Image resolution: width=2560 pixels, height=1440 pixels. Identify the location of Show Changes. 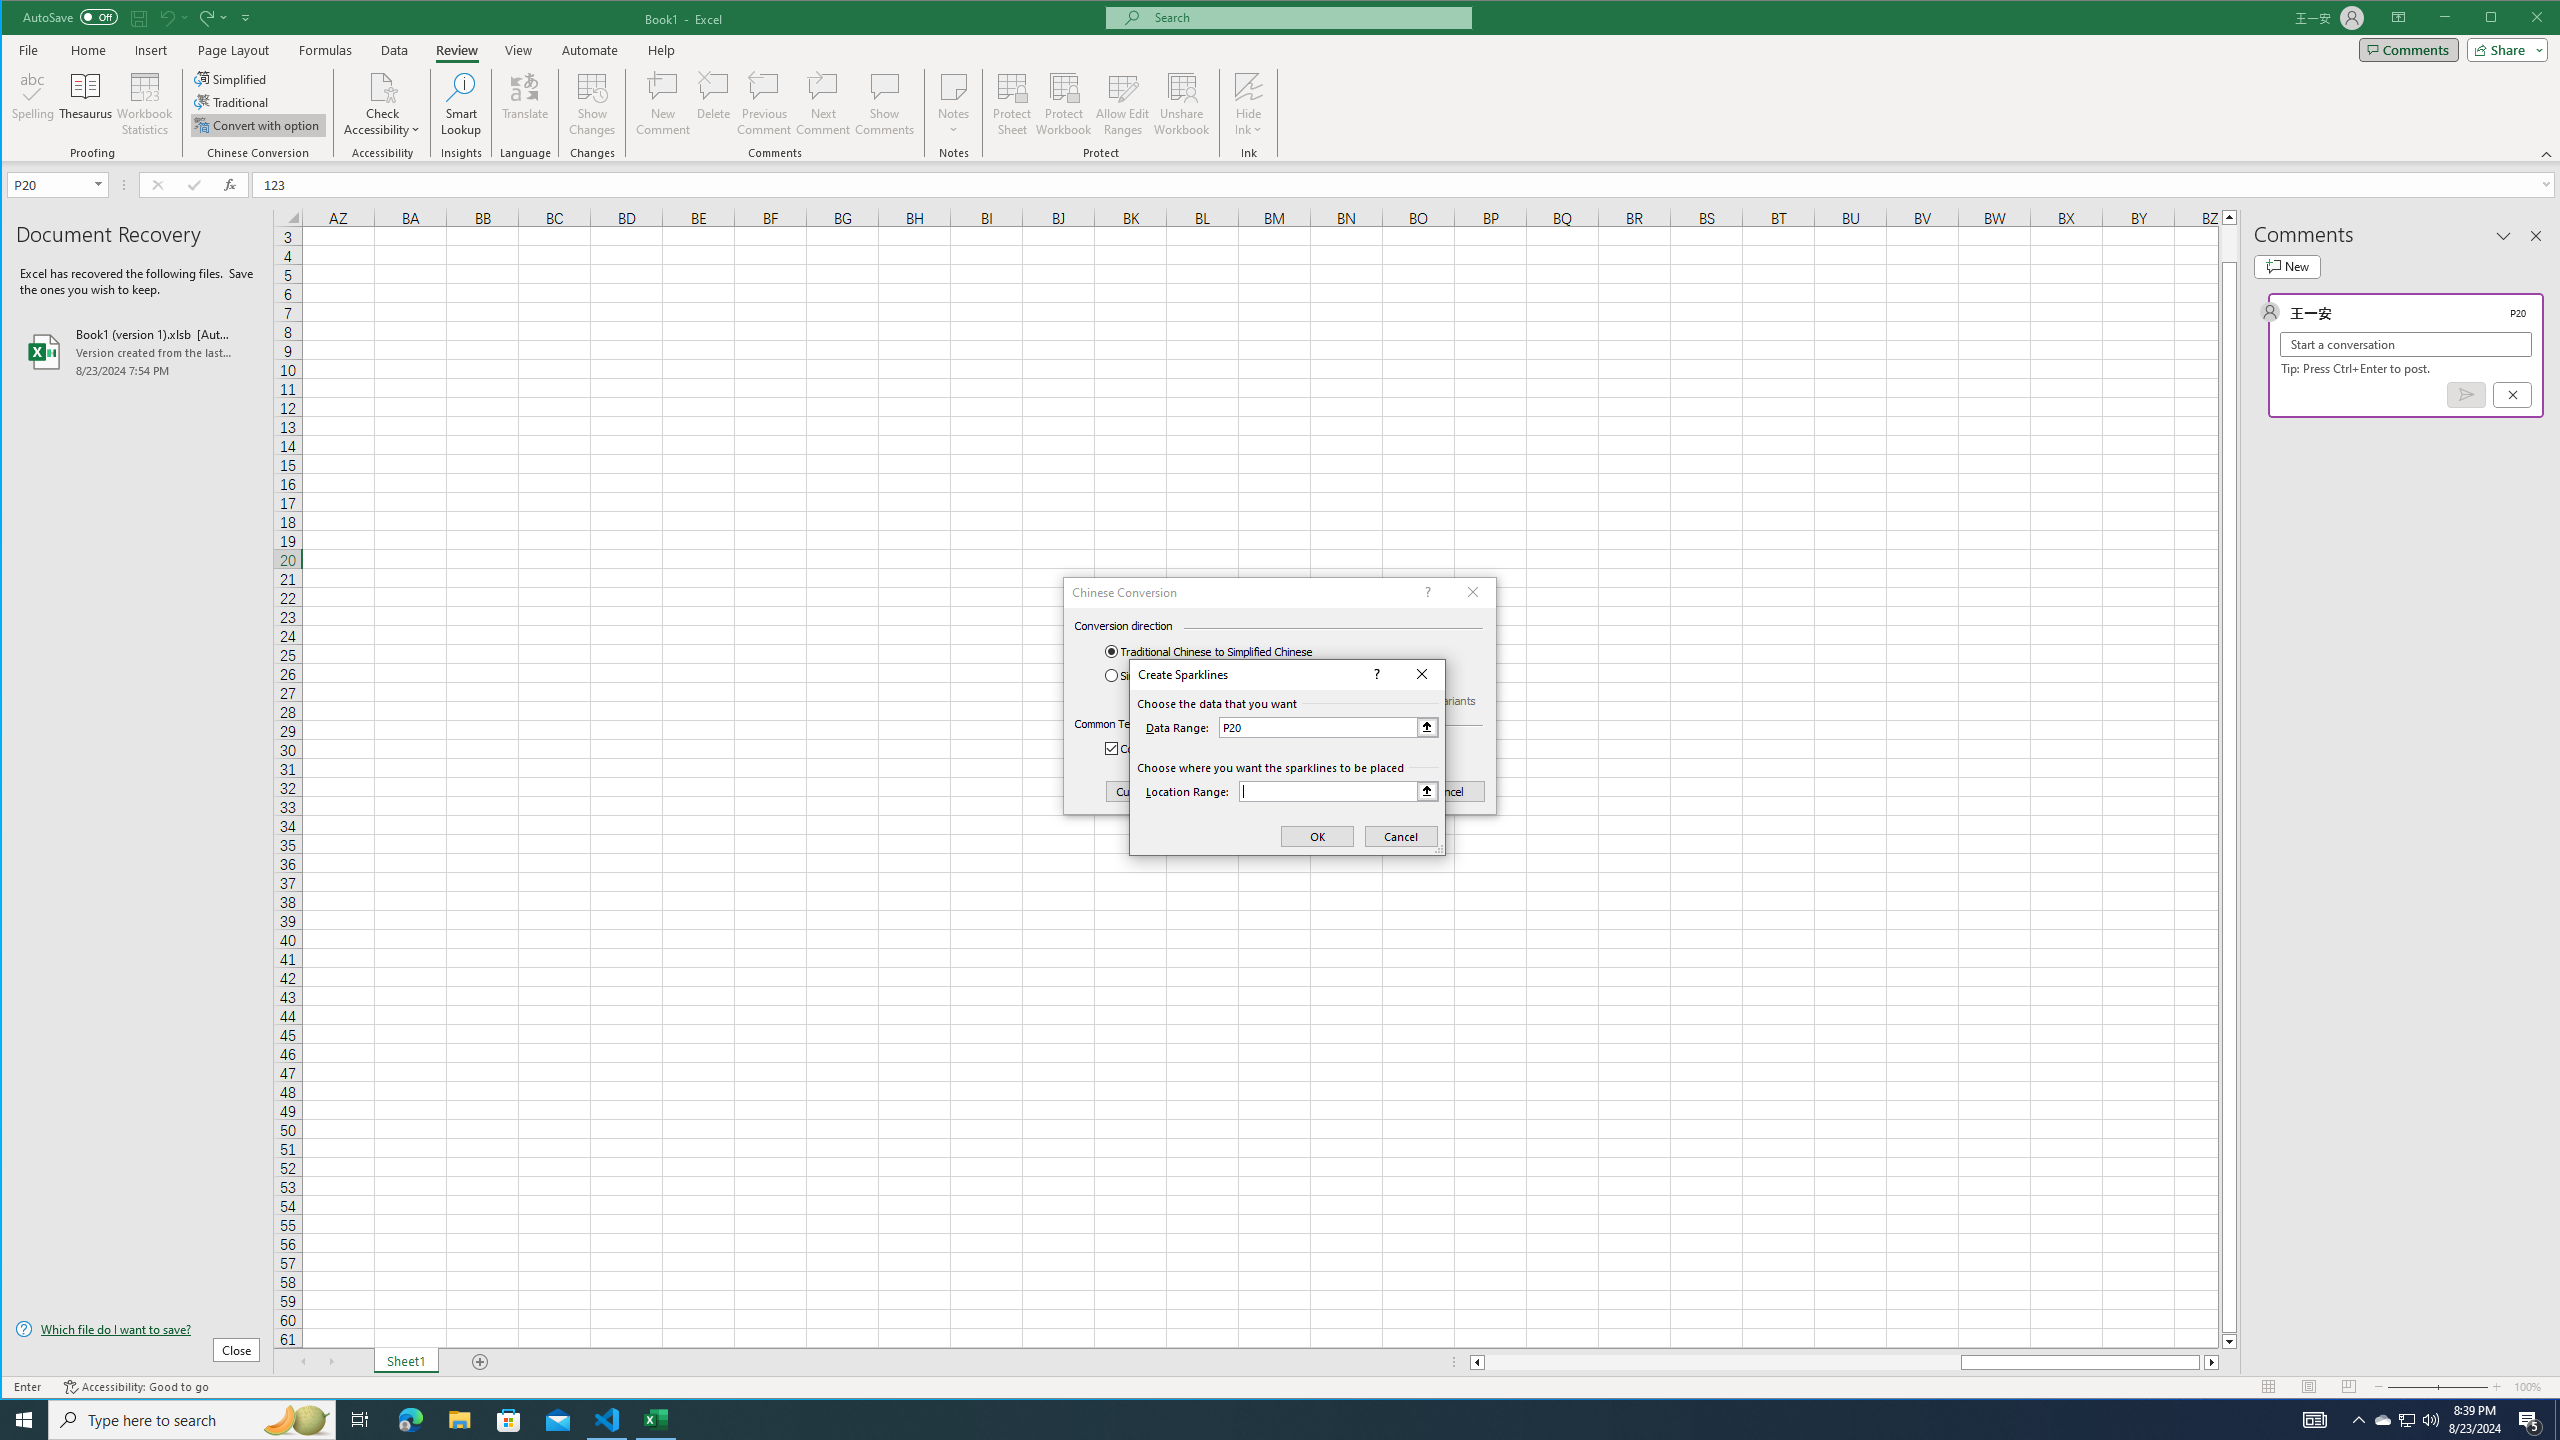
(590, 104).